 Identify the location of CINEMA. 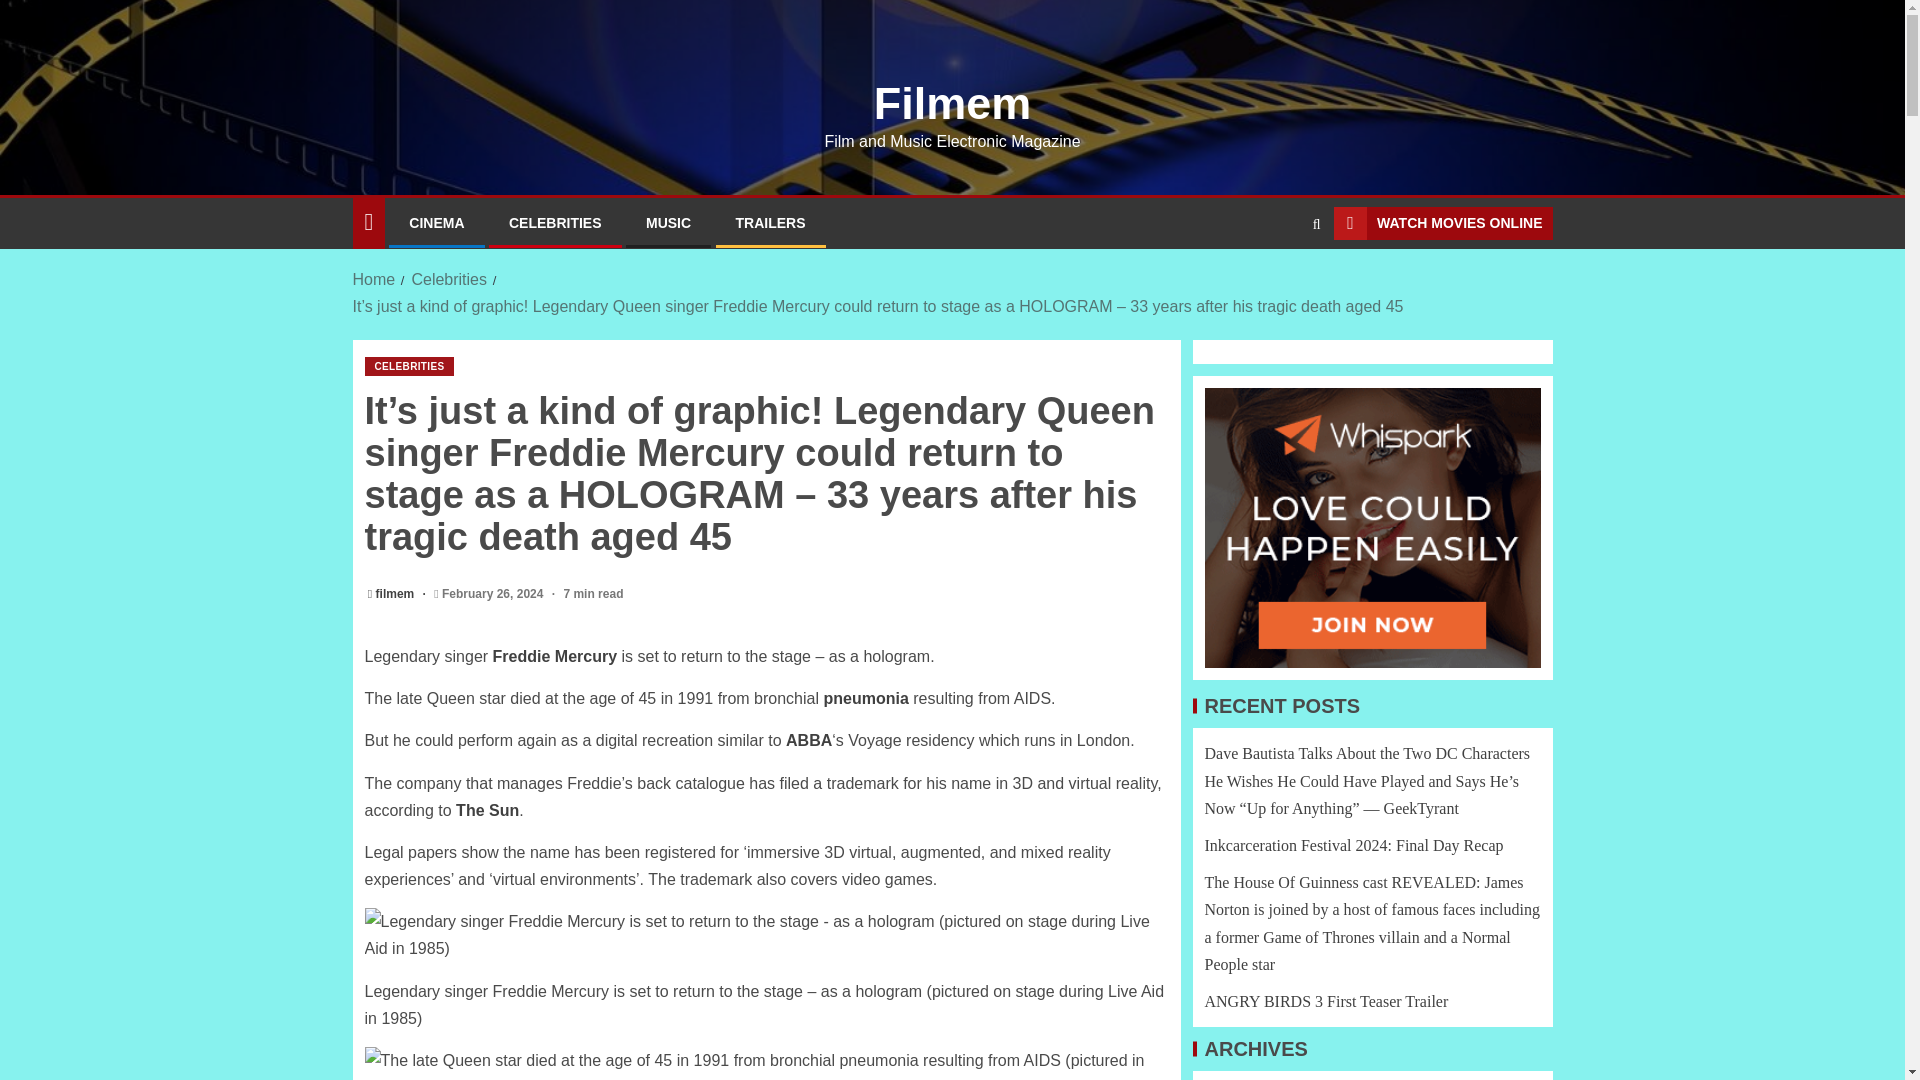
(436, 222).